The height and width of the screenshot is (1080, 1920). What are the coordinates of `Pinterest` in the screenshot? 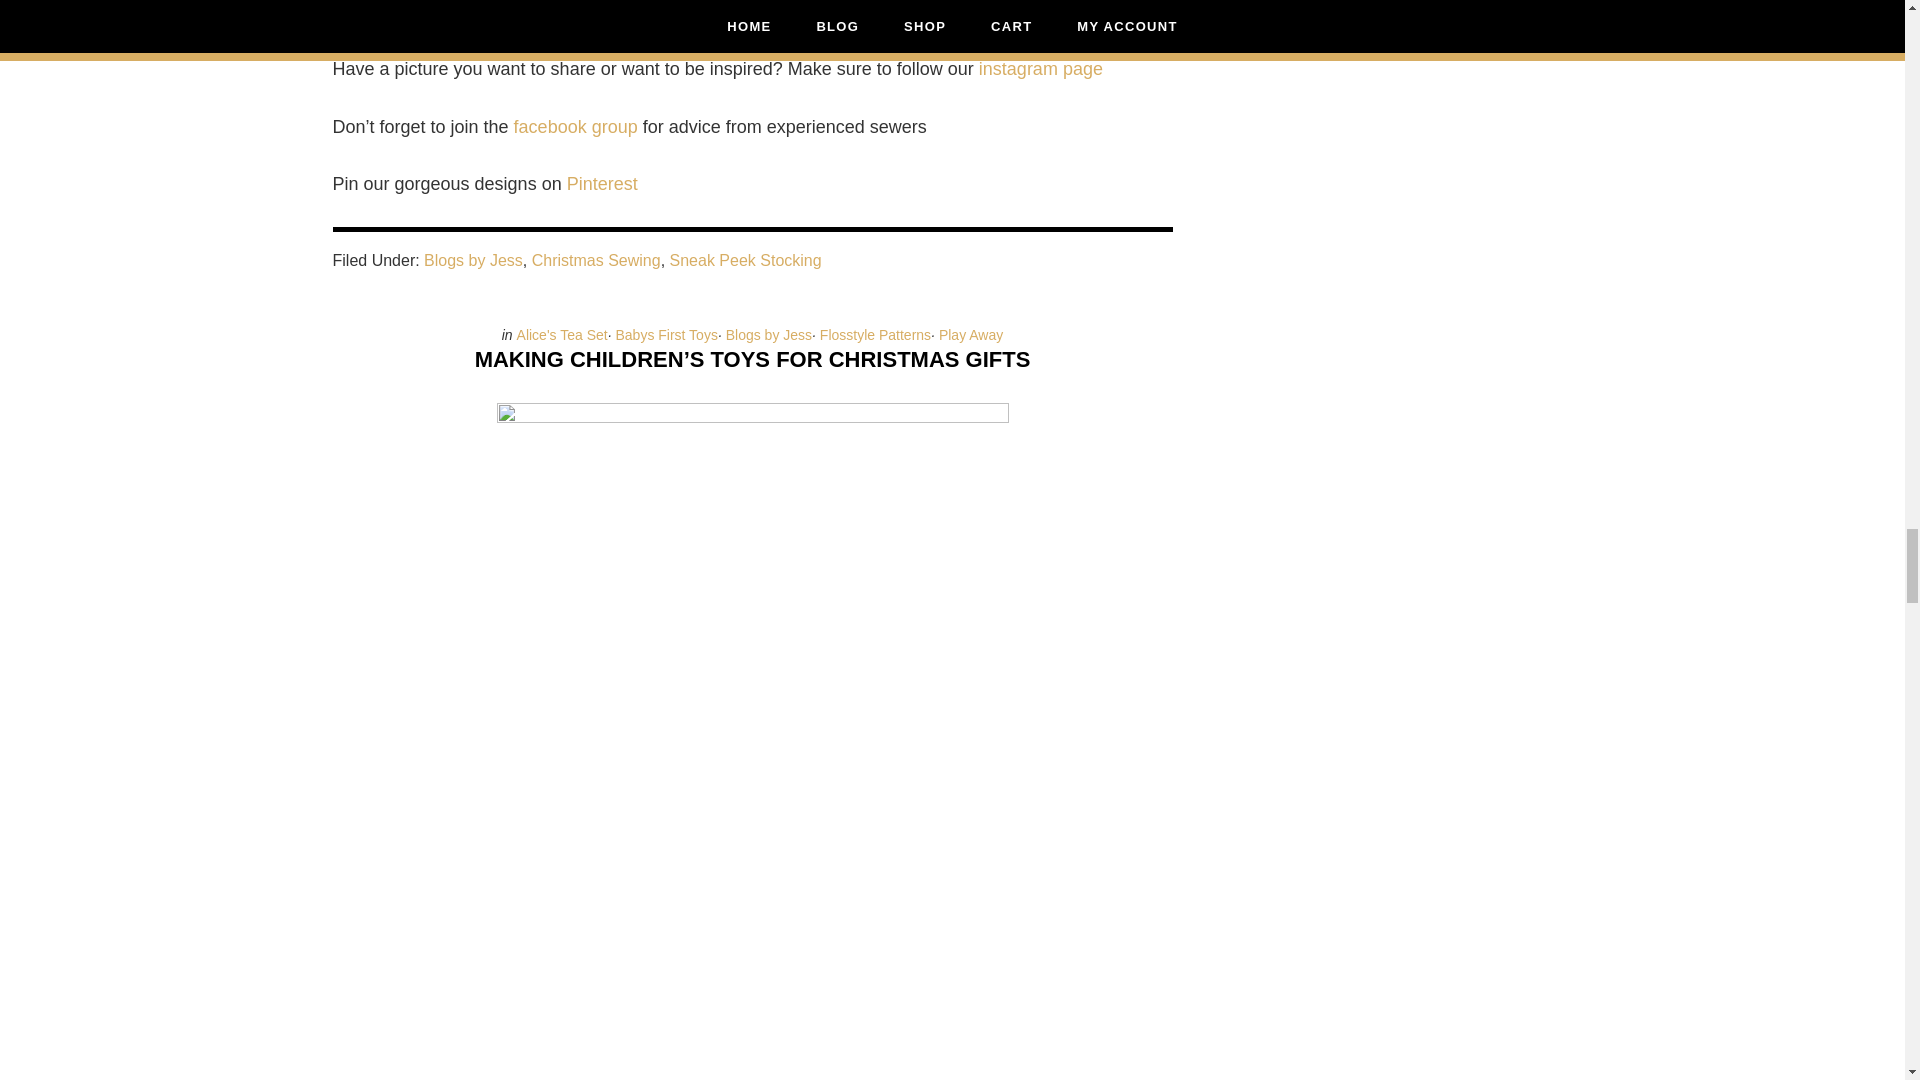 It's located at (602, 184).